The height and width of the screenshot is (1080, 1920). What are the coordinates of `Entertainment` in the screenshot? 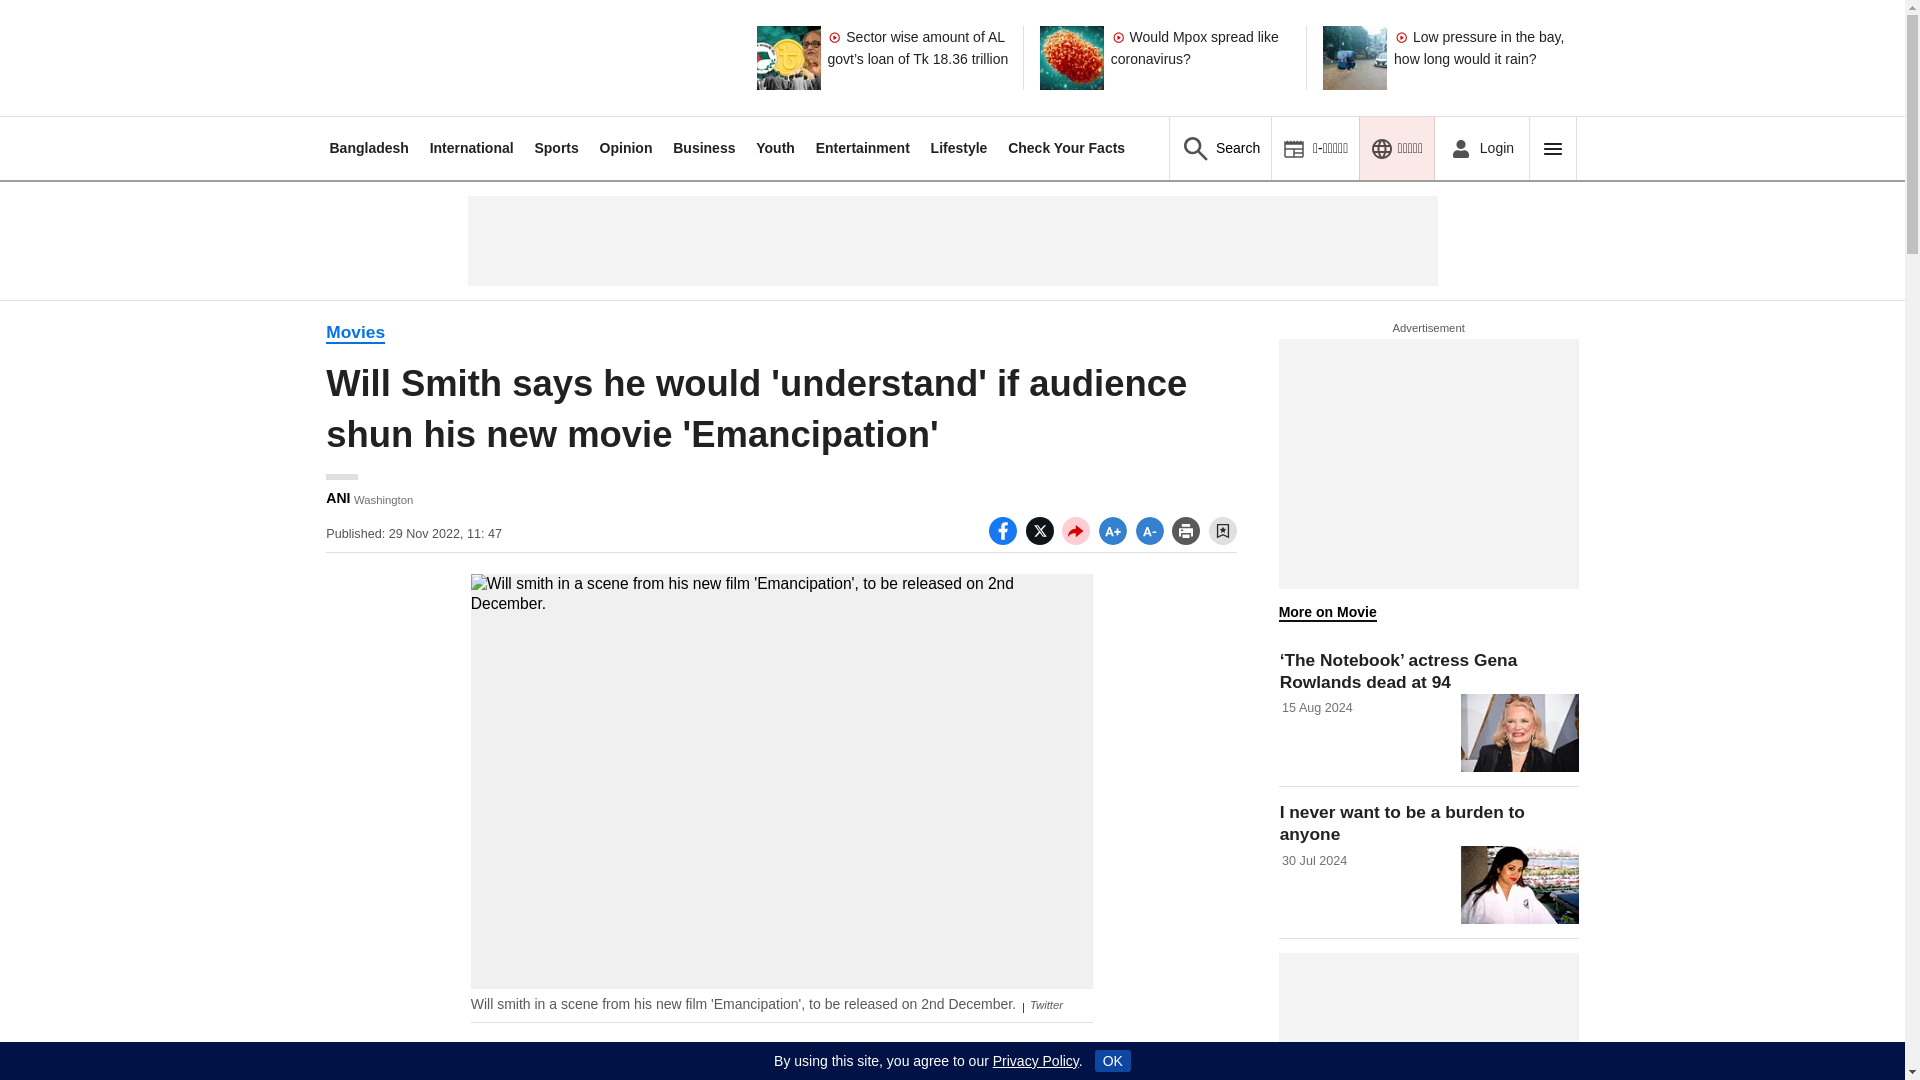 It's located at (863, 148).